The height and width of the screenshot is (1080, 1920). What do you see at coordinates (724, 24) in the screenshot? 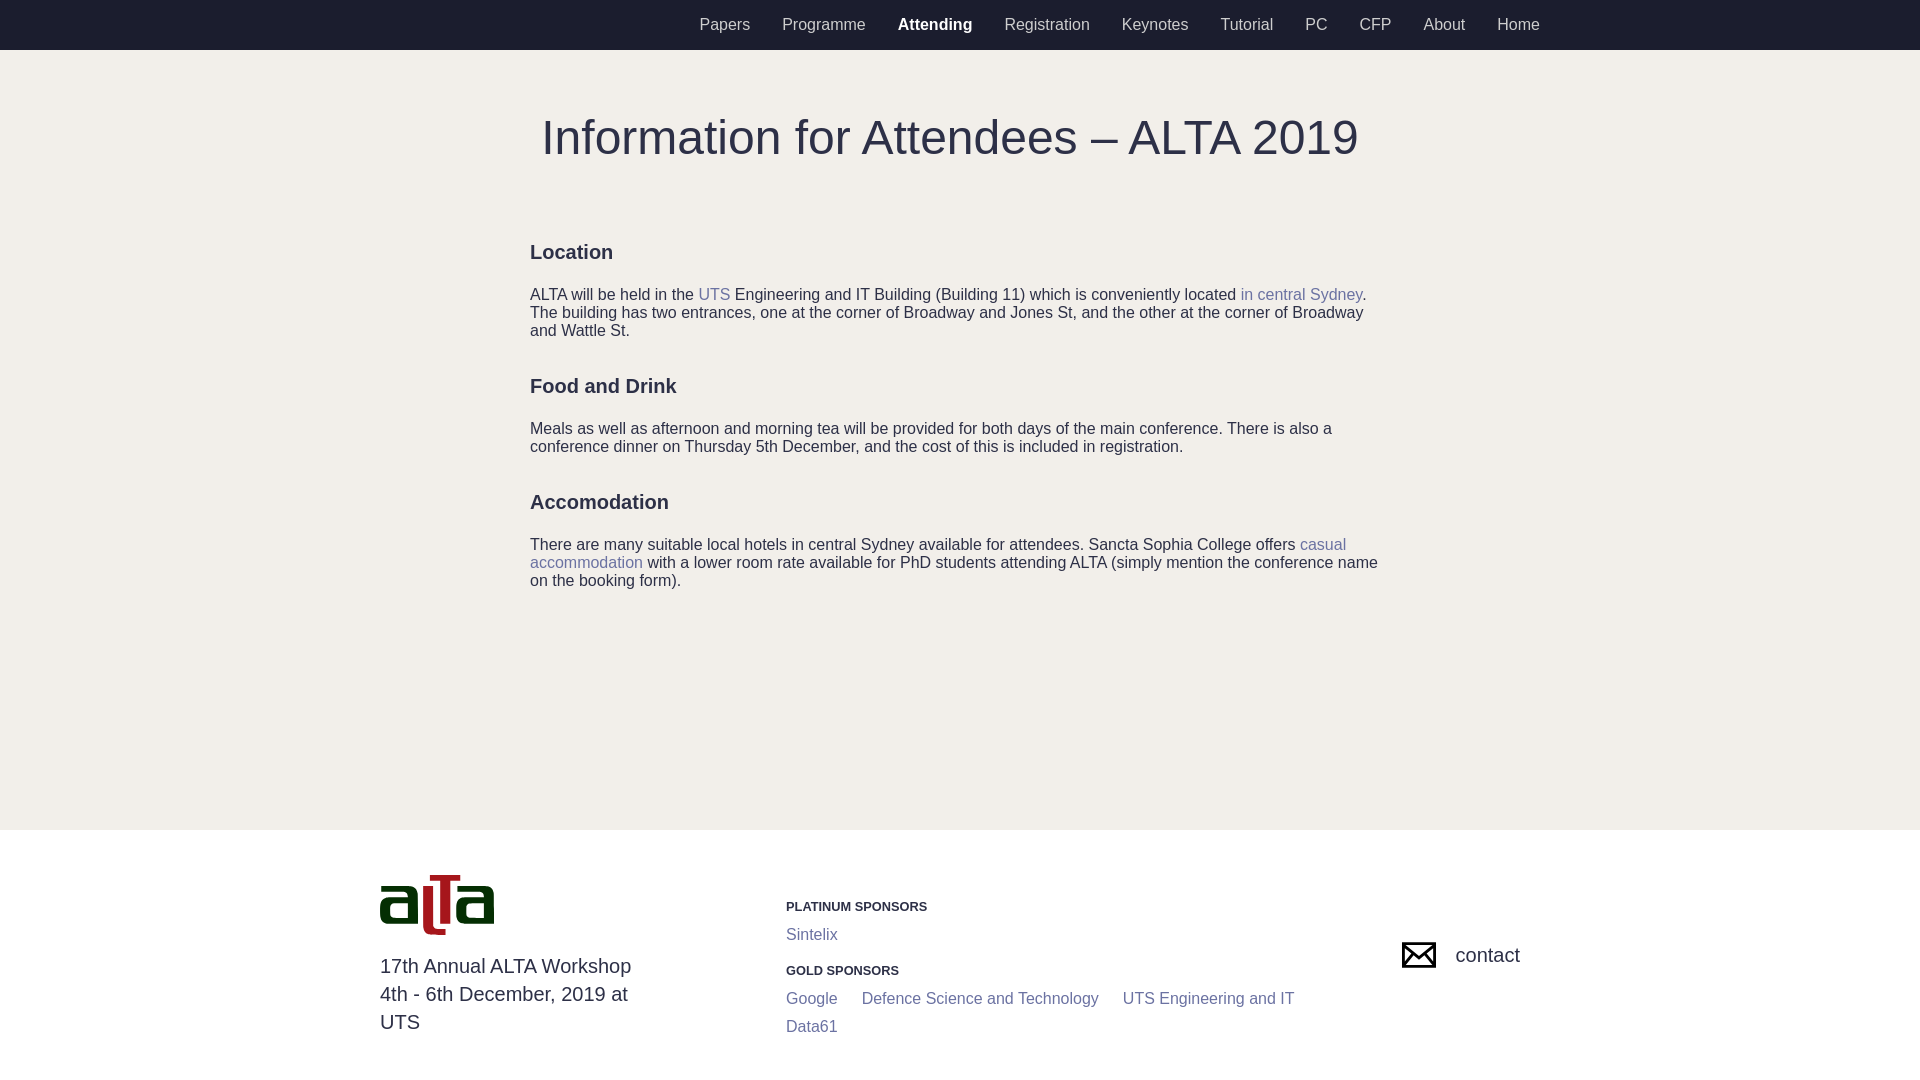
I see `Papers` at bounding box center [724, 24].